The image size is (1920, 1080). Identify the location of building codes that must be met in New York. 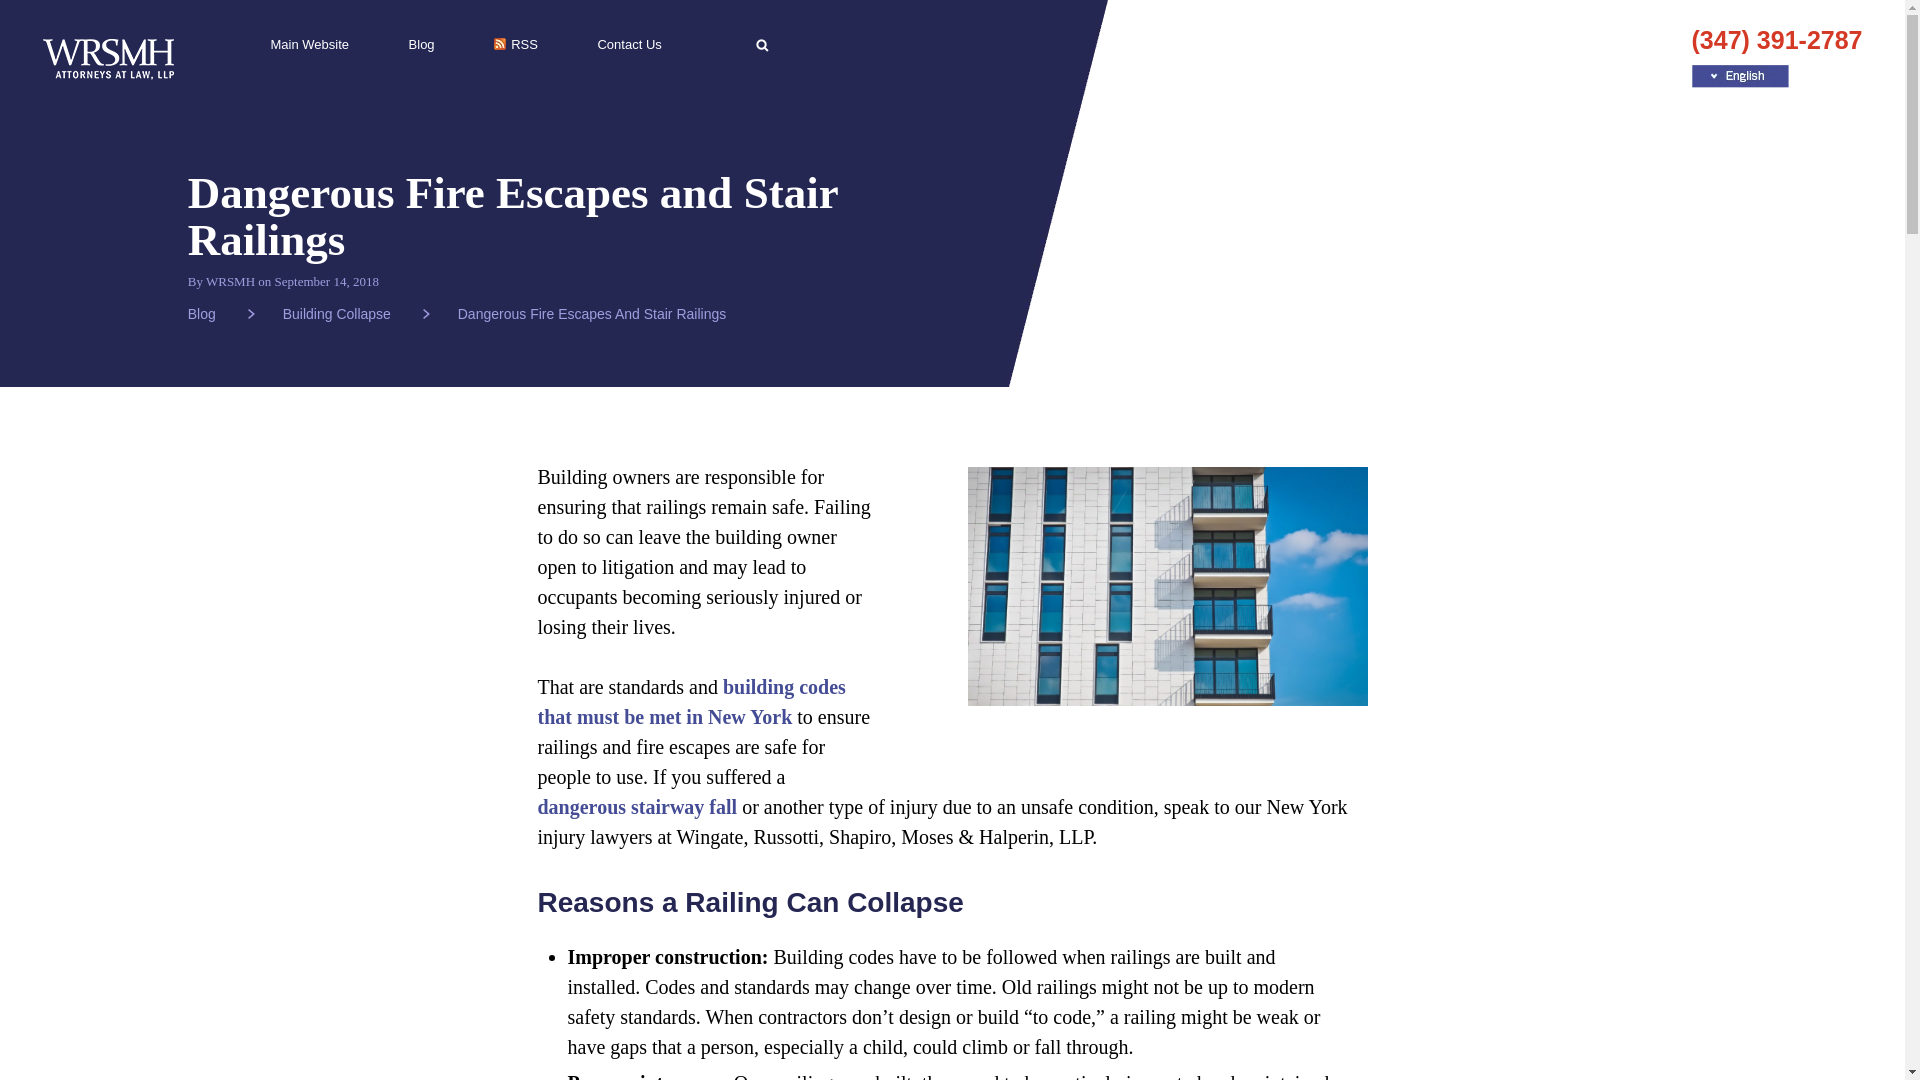
(692, 702).